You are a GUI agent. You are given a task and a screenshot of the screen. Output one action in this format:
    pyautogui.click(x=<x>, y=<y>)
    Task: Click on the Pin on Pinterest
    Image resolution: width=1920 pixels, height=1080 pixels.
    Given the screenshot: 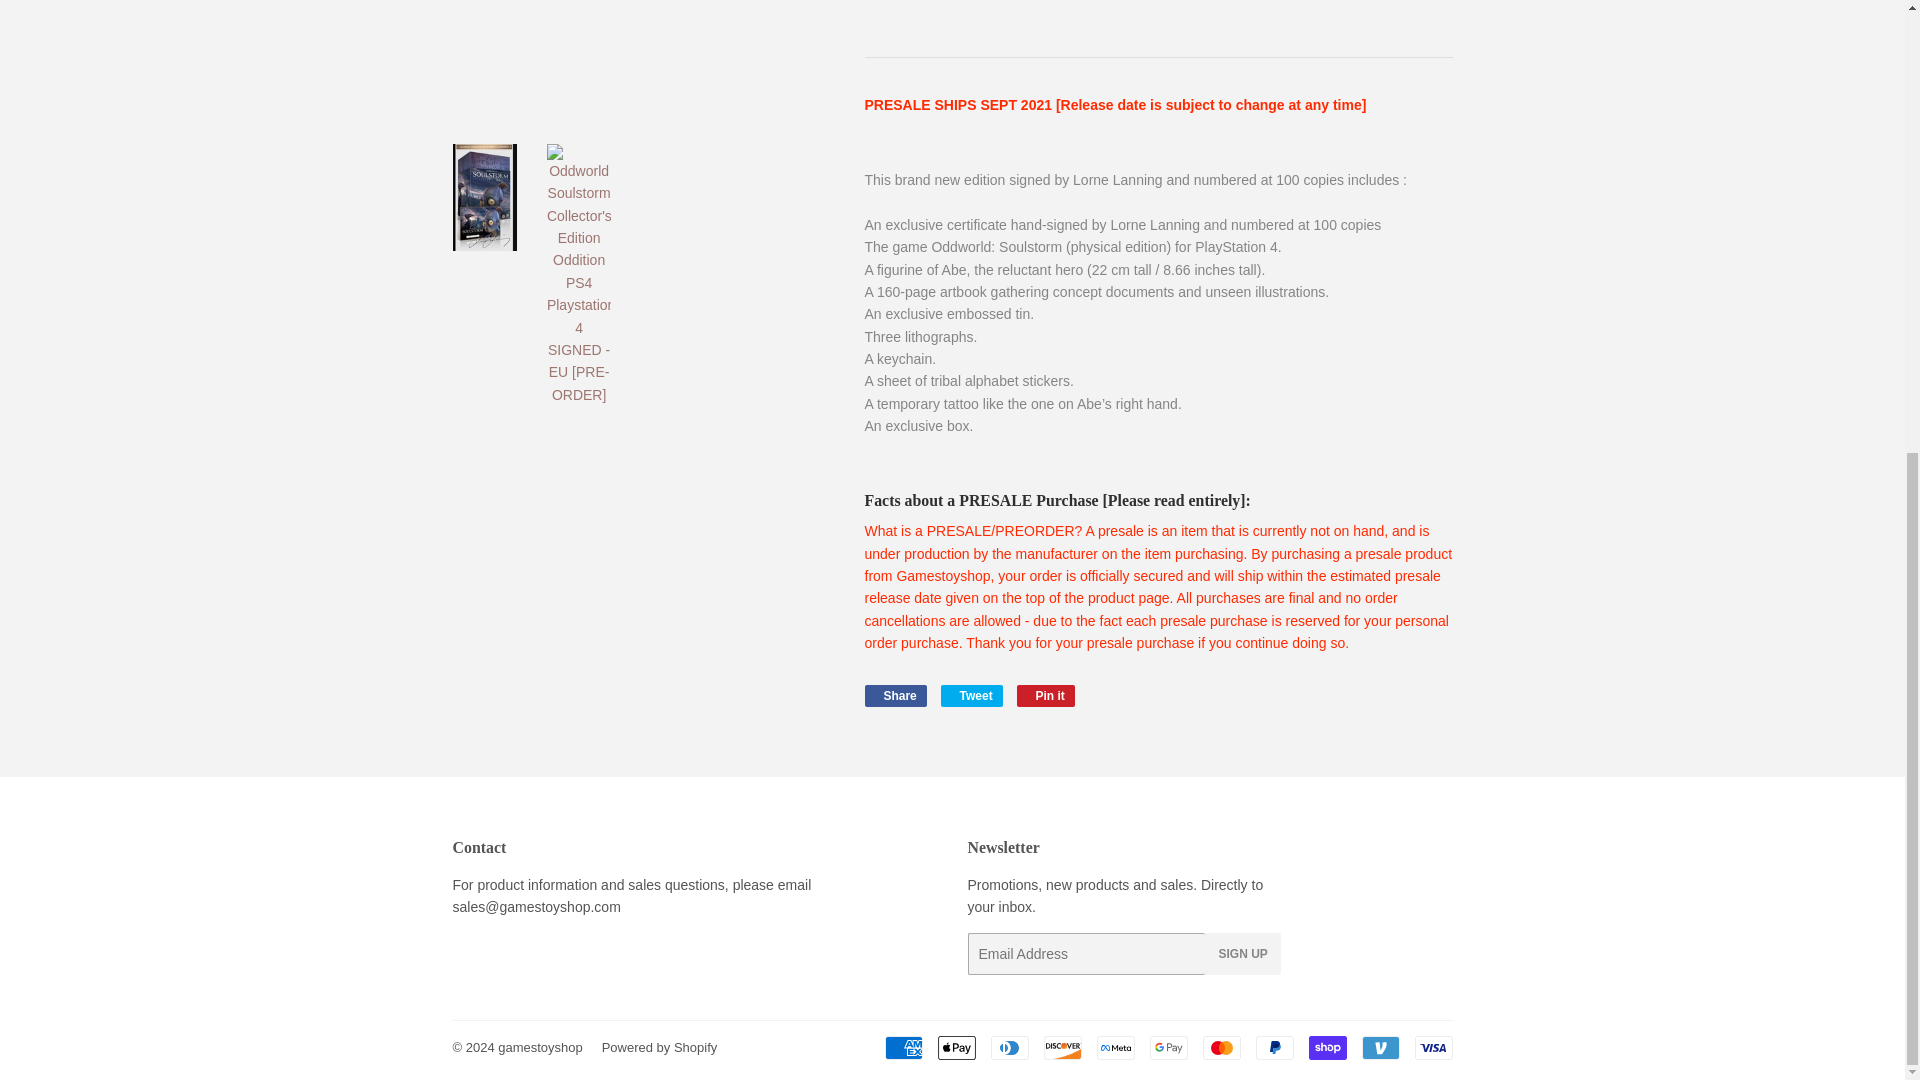 What is the action you would take?
    pyautogui.click(x=1046, y=696)
    